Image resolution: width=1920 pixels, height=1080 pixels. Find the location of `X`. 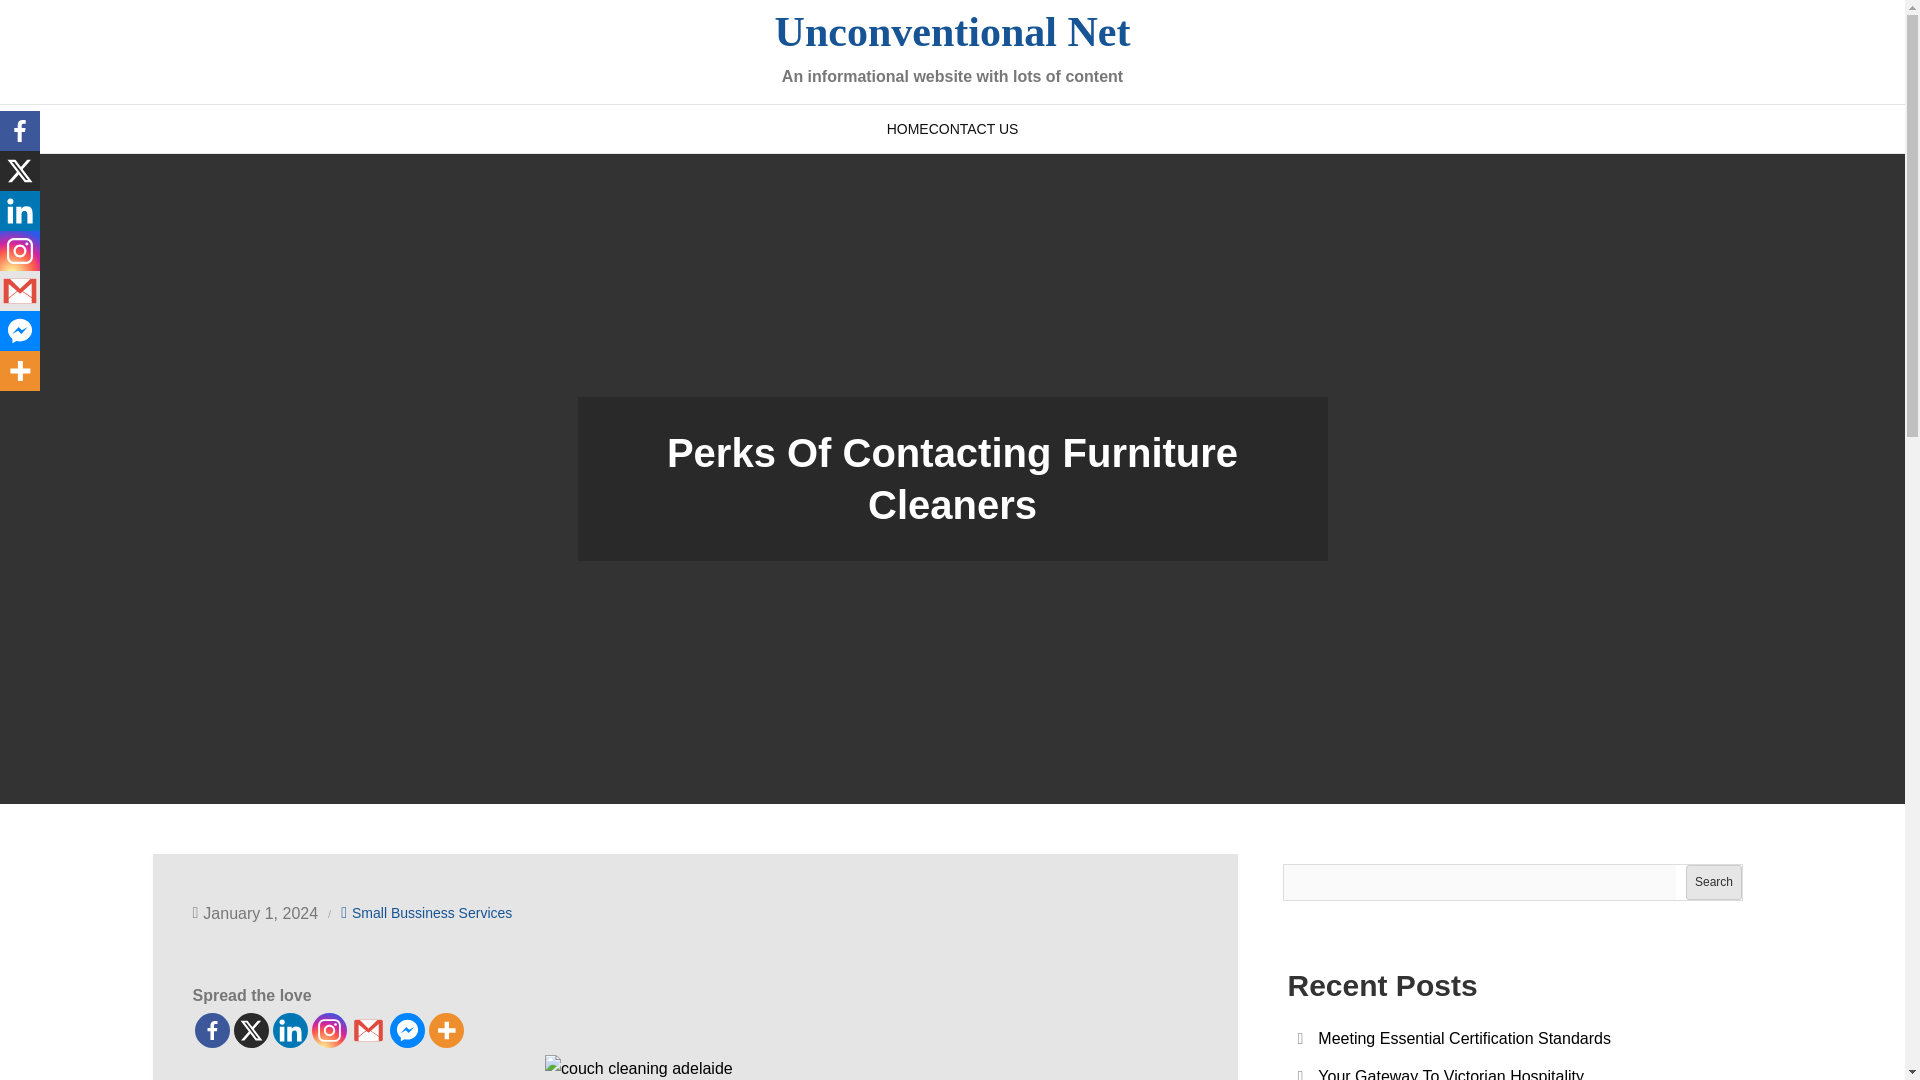

X is located at coordinates (20, 171).